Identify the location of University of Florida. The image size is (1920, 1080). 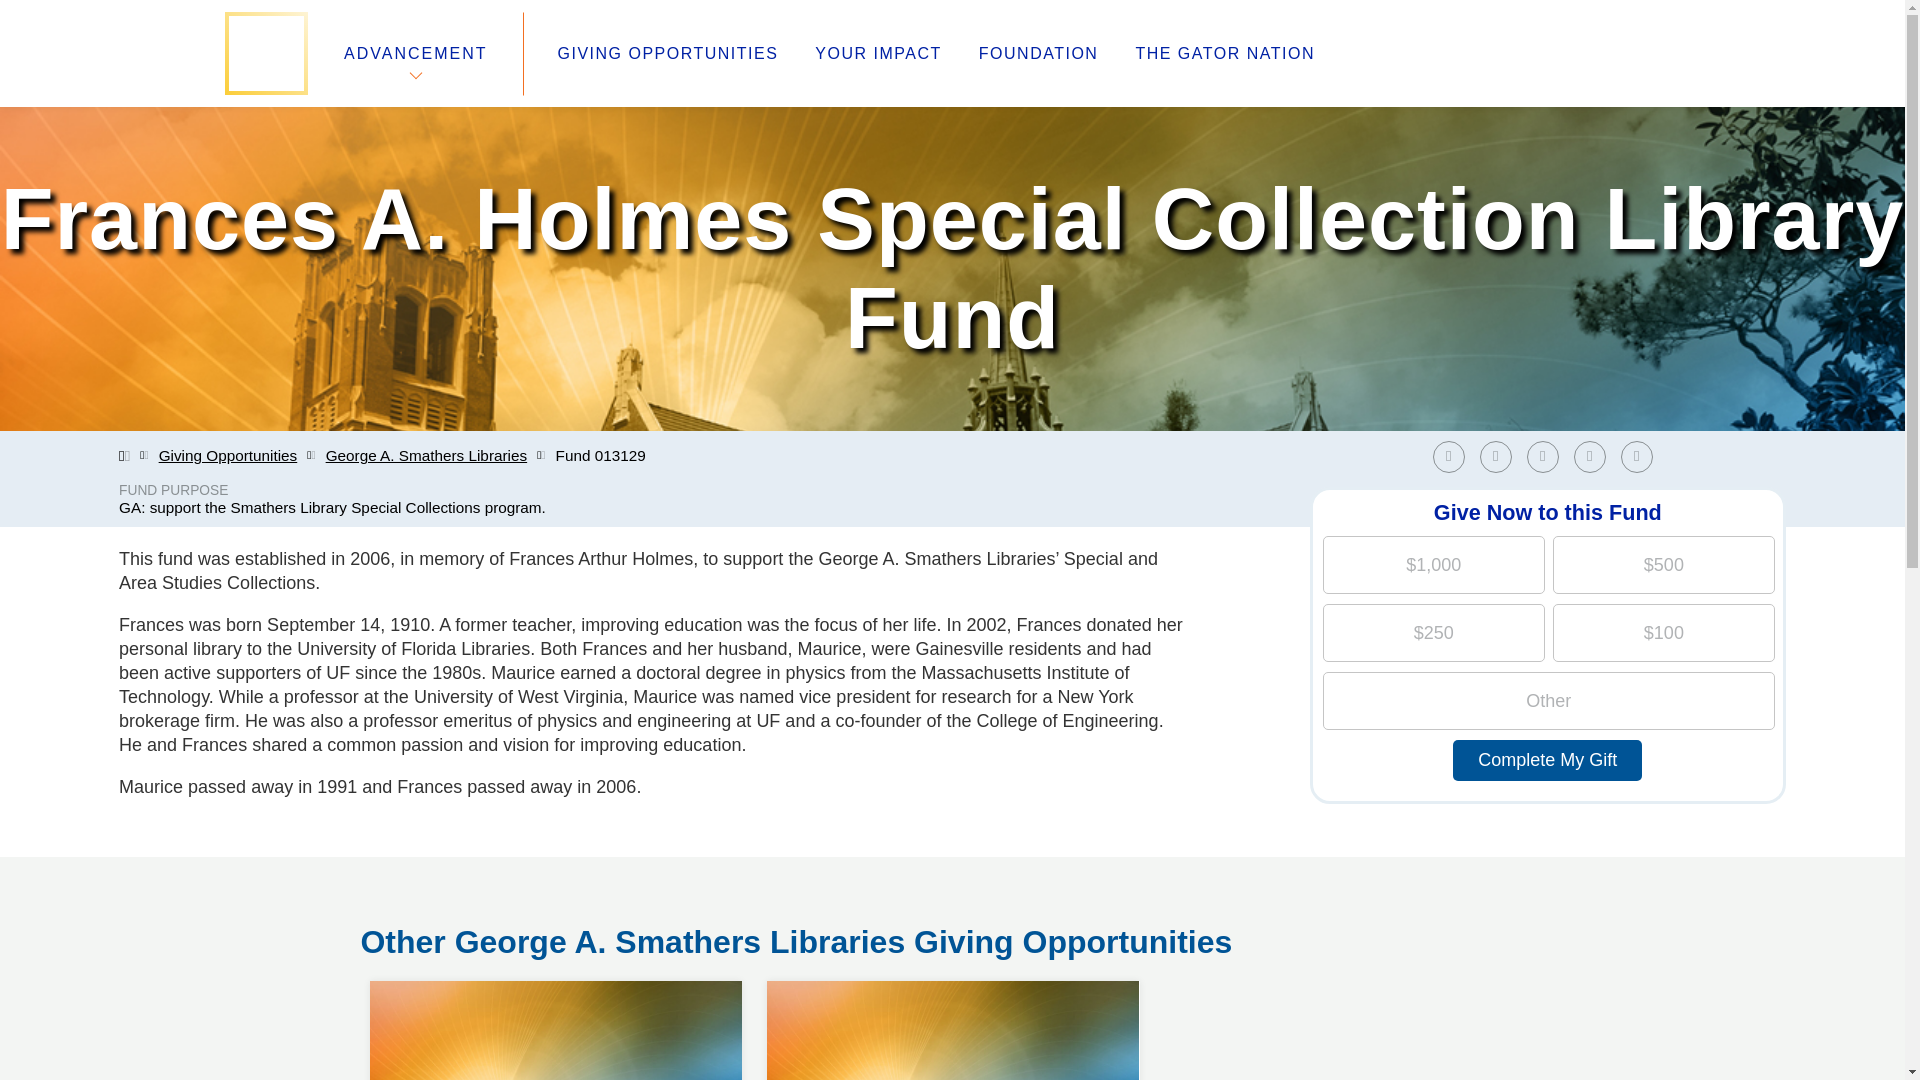
(1108, 882).